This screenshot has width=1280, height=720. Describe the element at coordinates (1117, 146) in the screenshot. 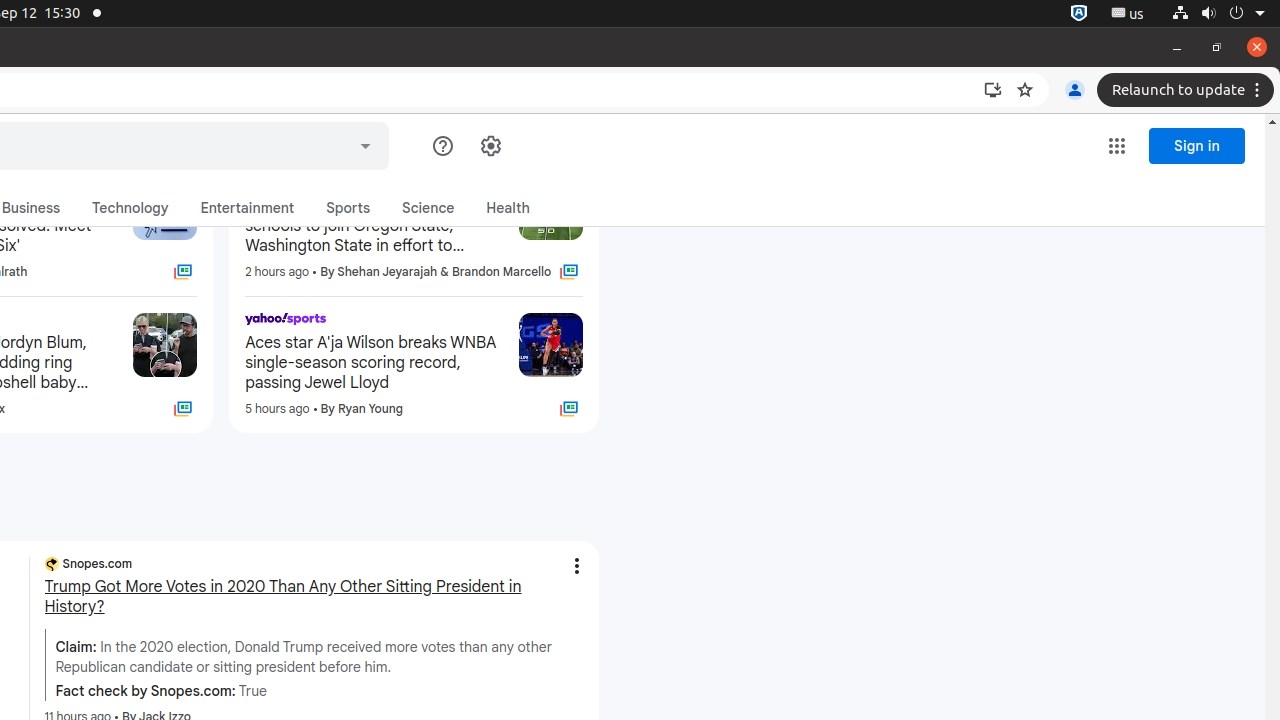

I see `Google apps` at that location.